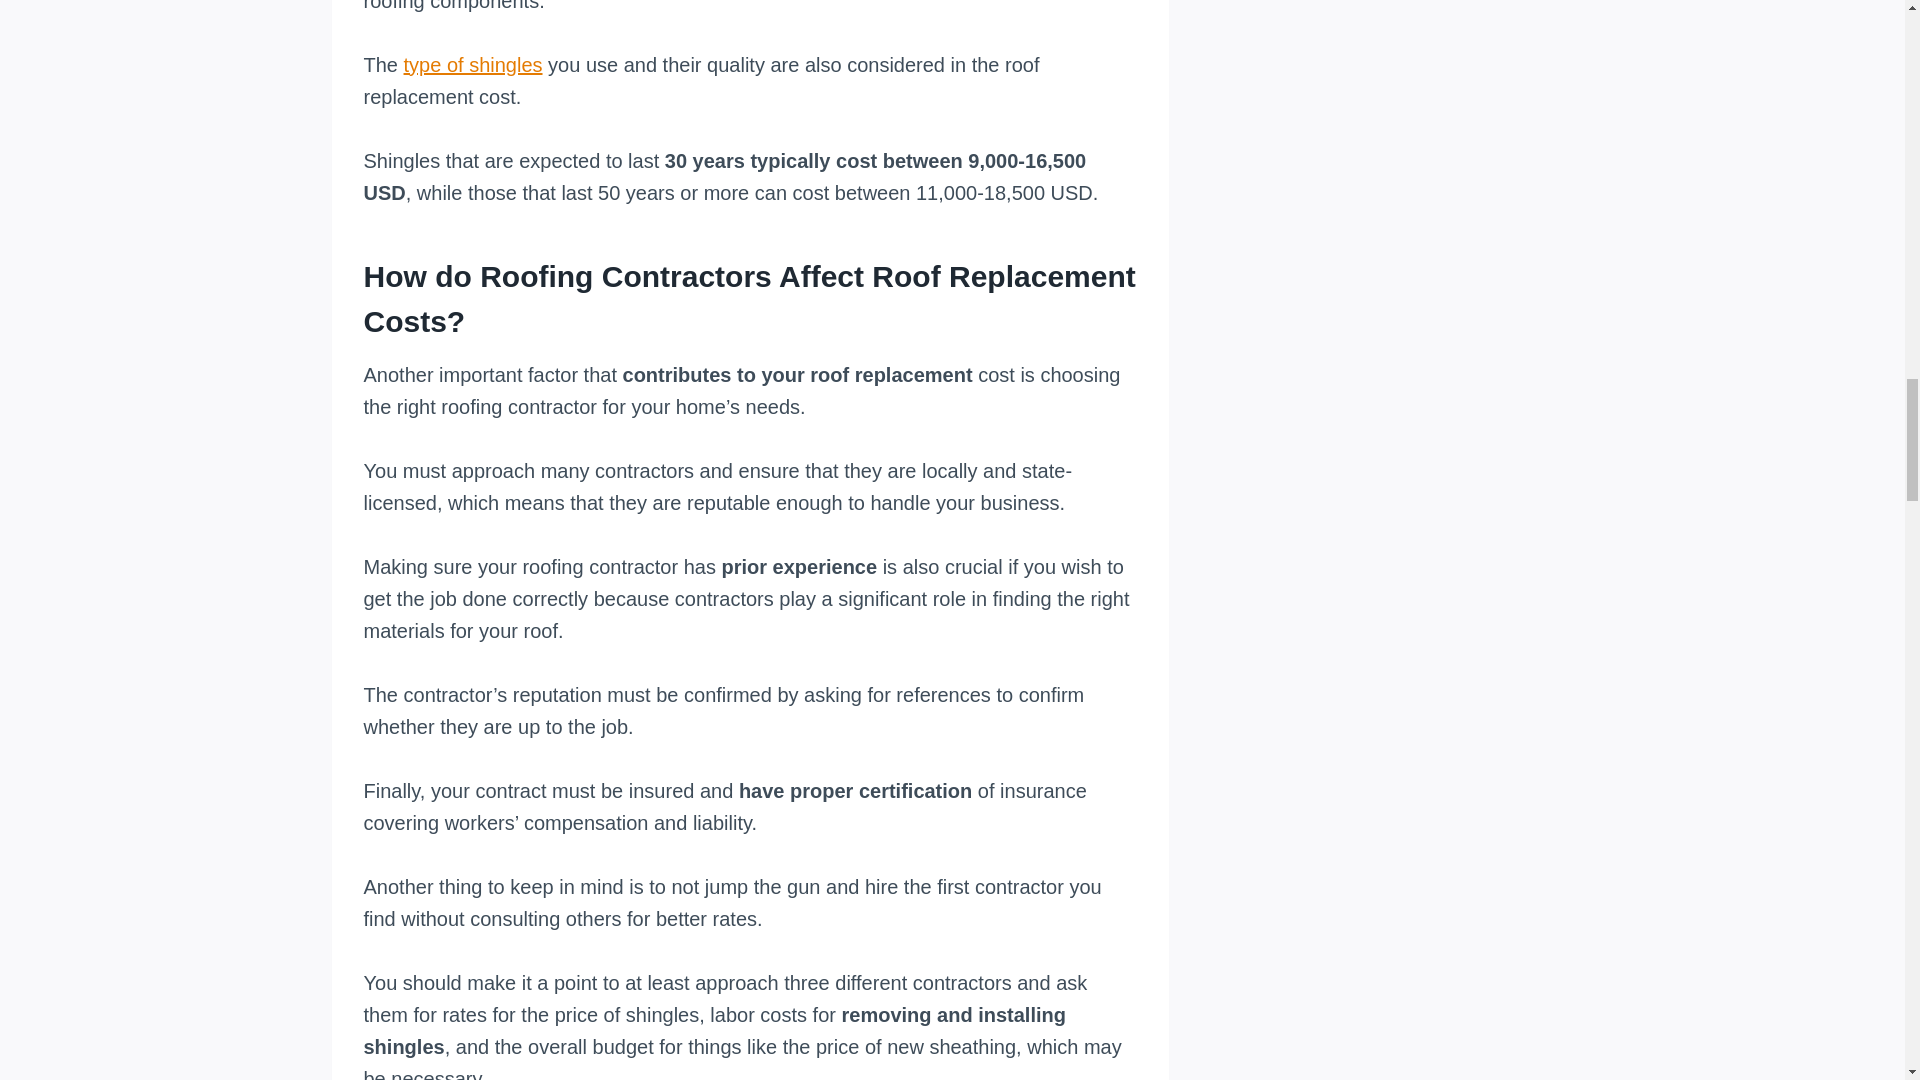 This screenshot has height=1080, width=1920. Describe the element at coordinates (473, 64) in the screenshot. I see `type of shingles` at that location.